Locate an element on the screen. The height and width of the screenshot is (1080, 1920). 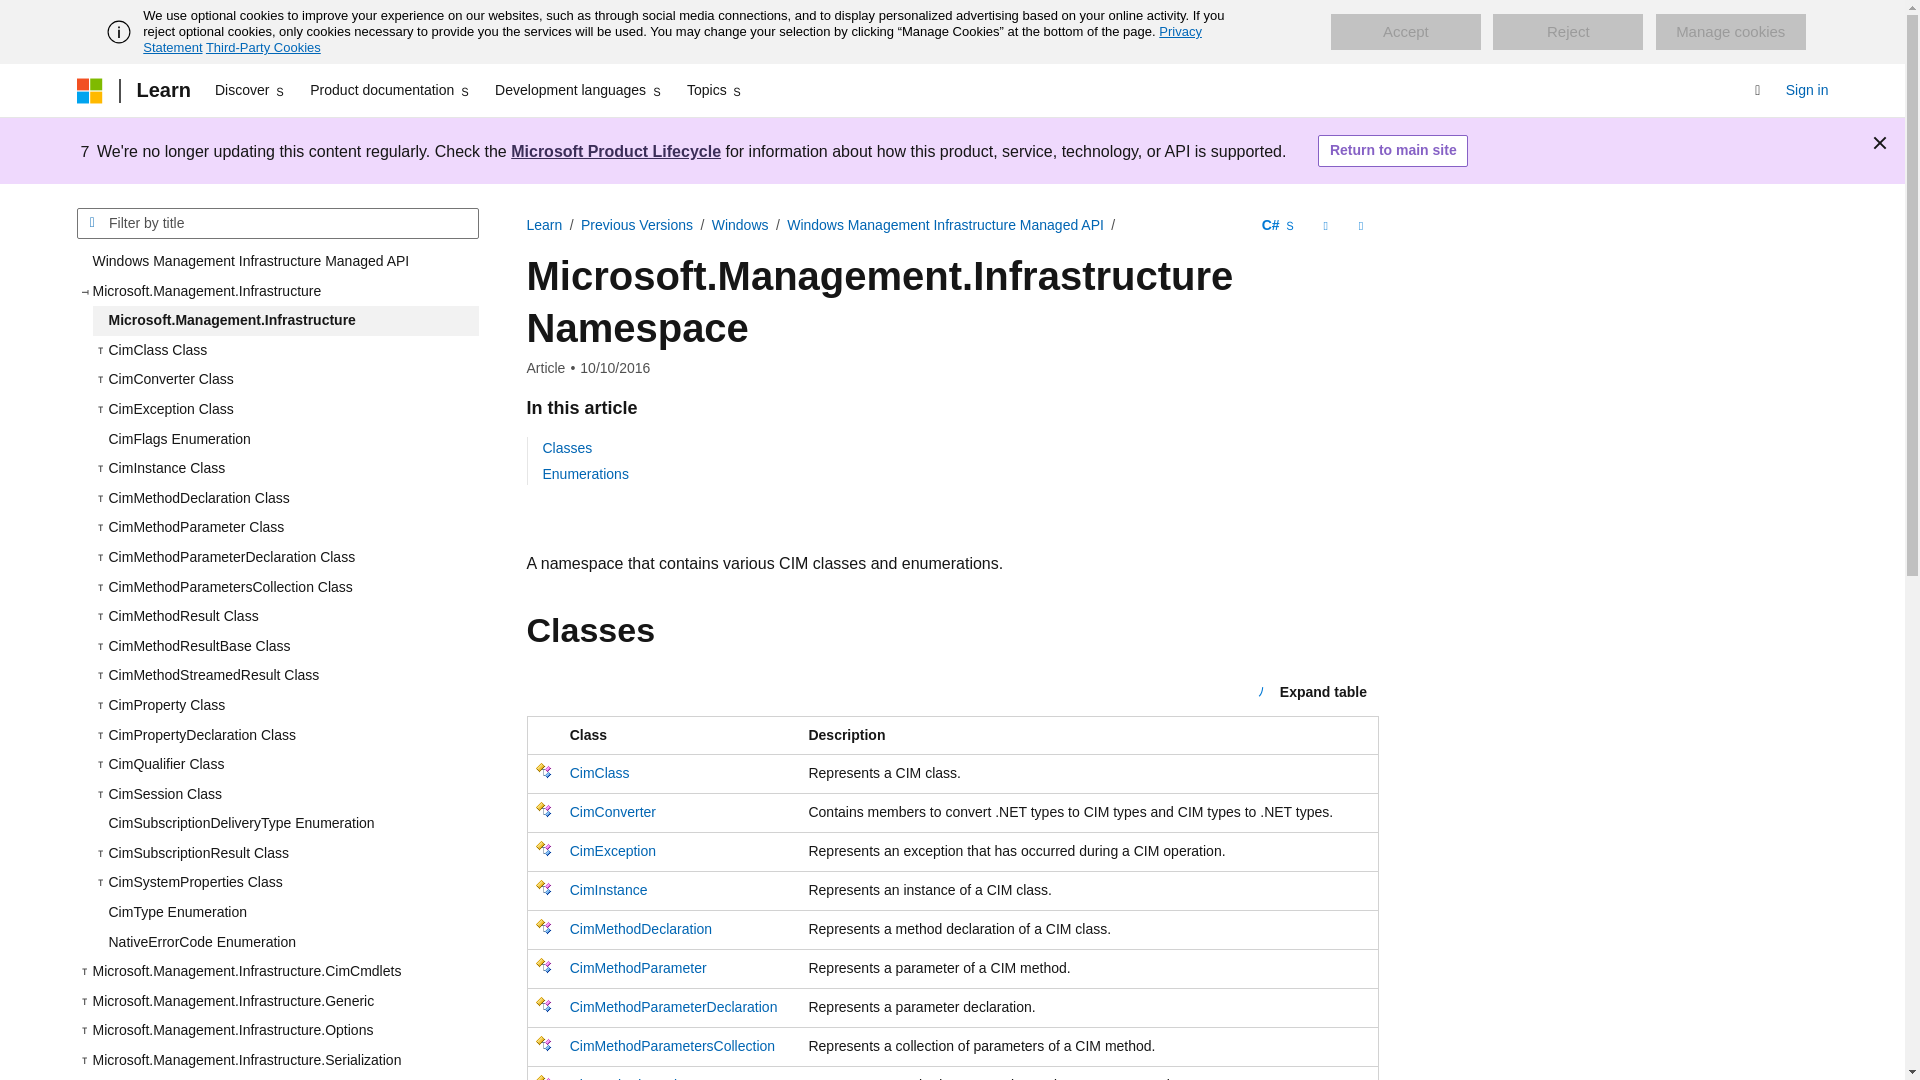
Dismiss alert is located at coordinates (1880, 142).